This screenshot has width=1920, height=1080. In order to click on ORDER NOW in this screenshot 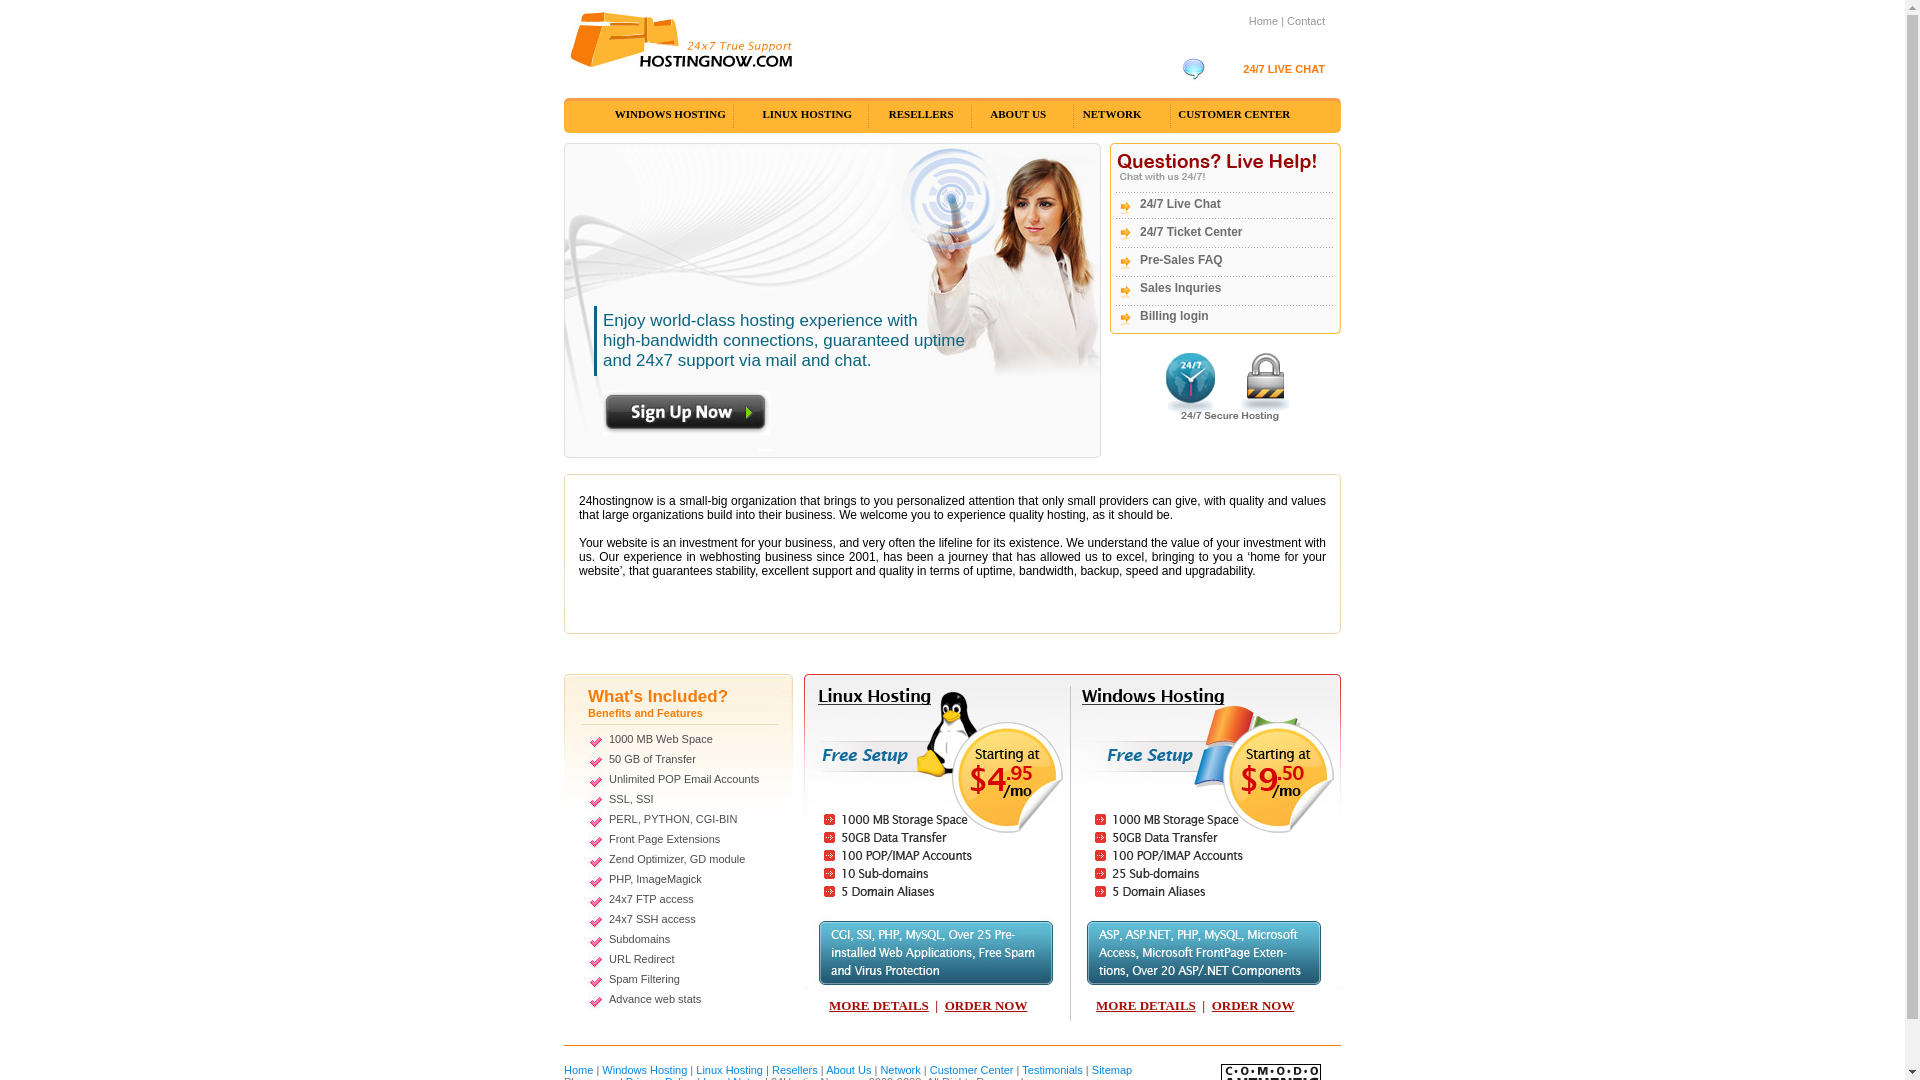, I will do `click(986, 1006)`.